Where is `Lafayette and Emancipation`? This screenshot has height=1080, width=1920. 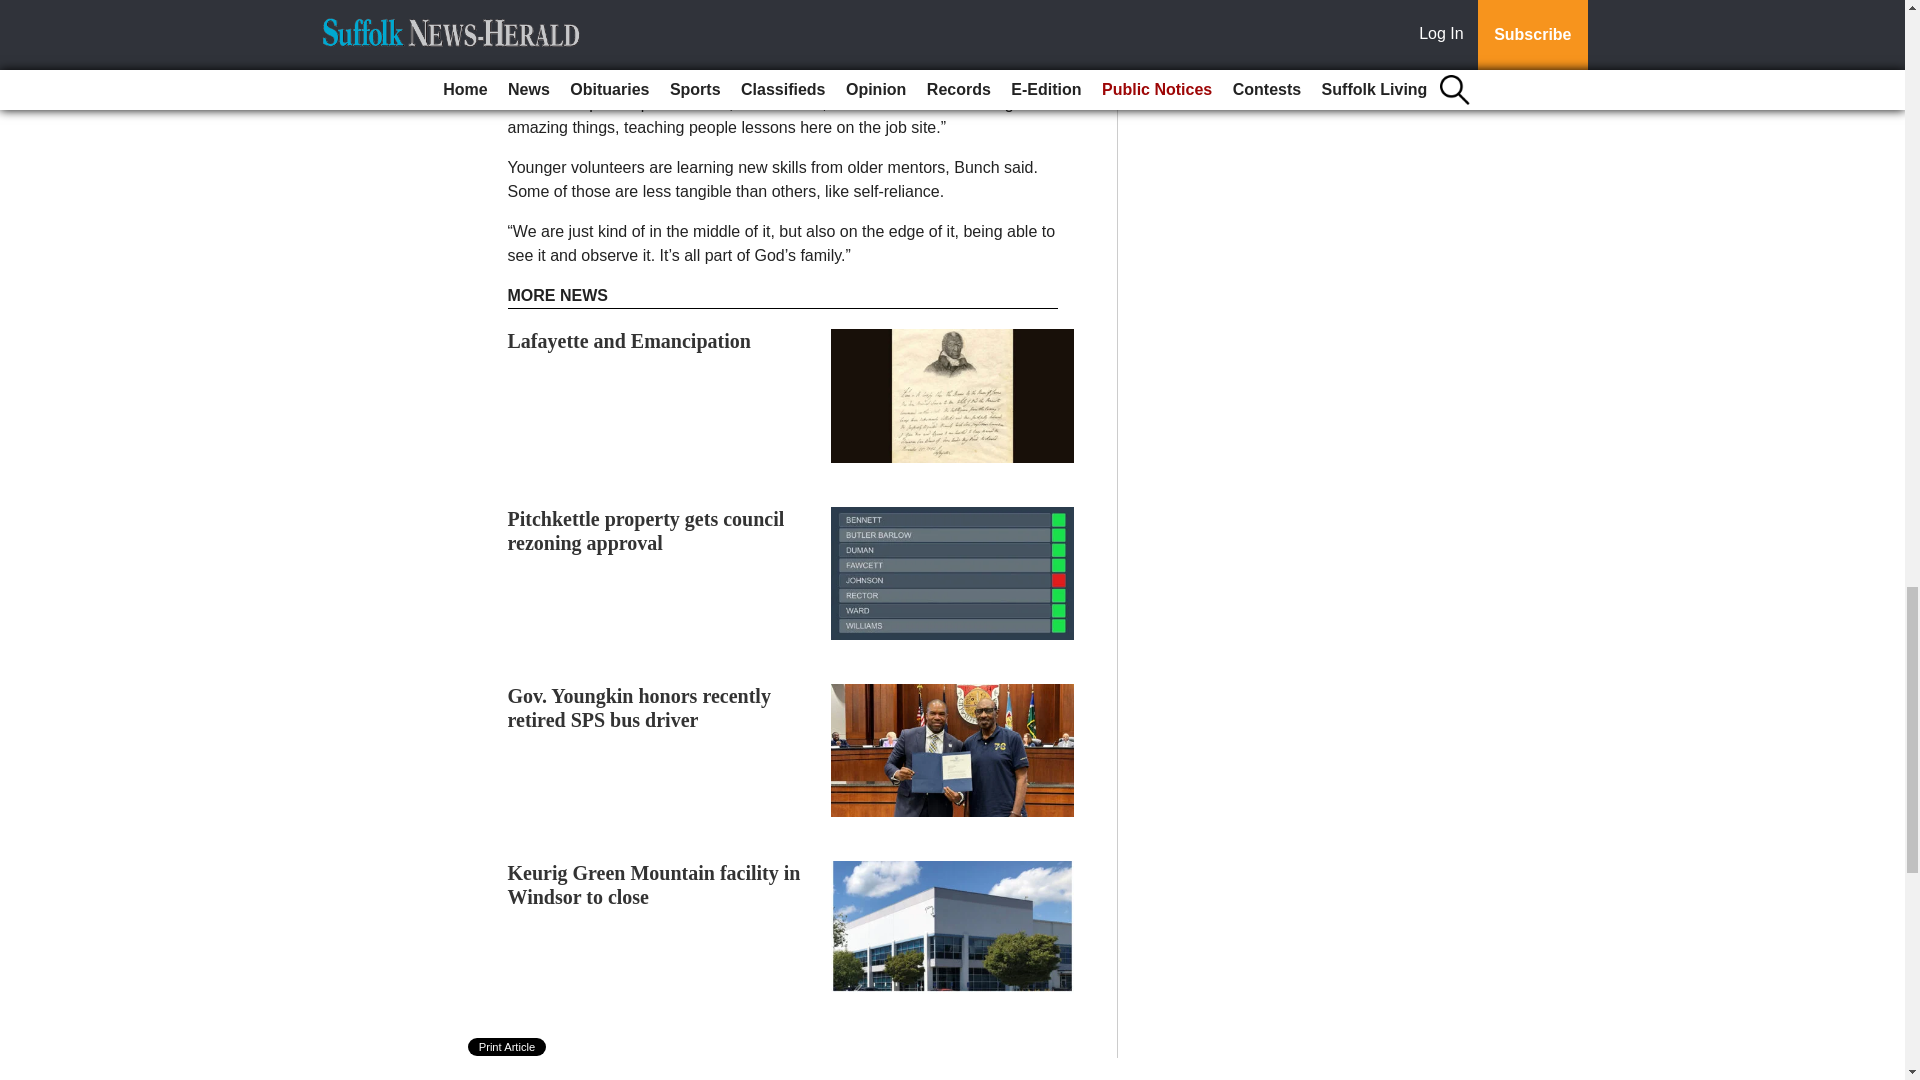
Lafayette and Emancipation is located at coordinates (629, 341).